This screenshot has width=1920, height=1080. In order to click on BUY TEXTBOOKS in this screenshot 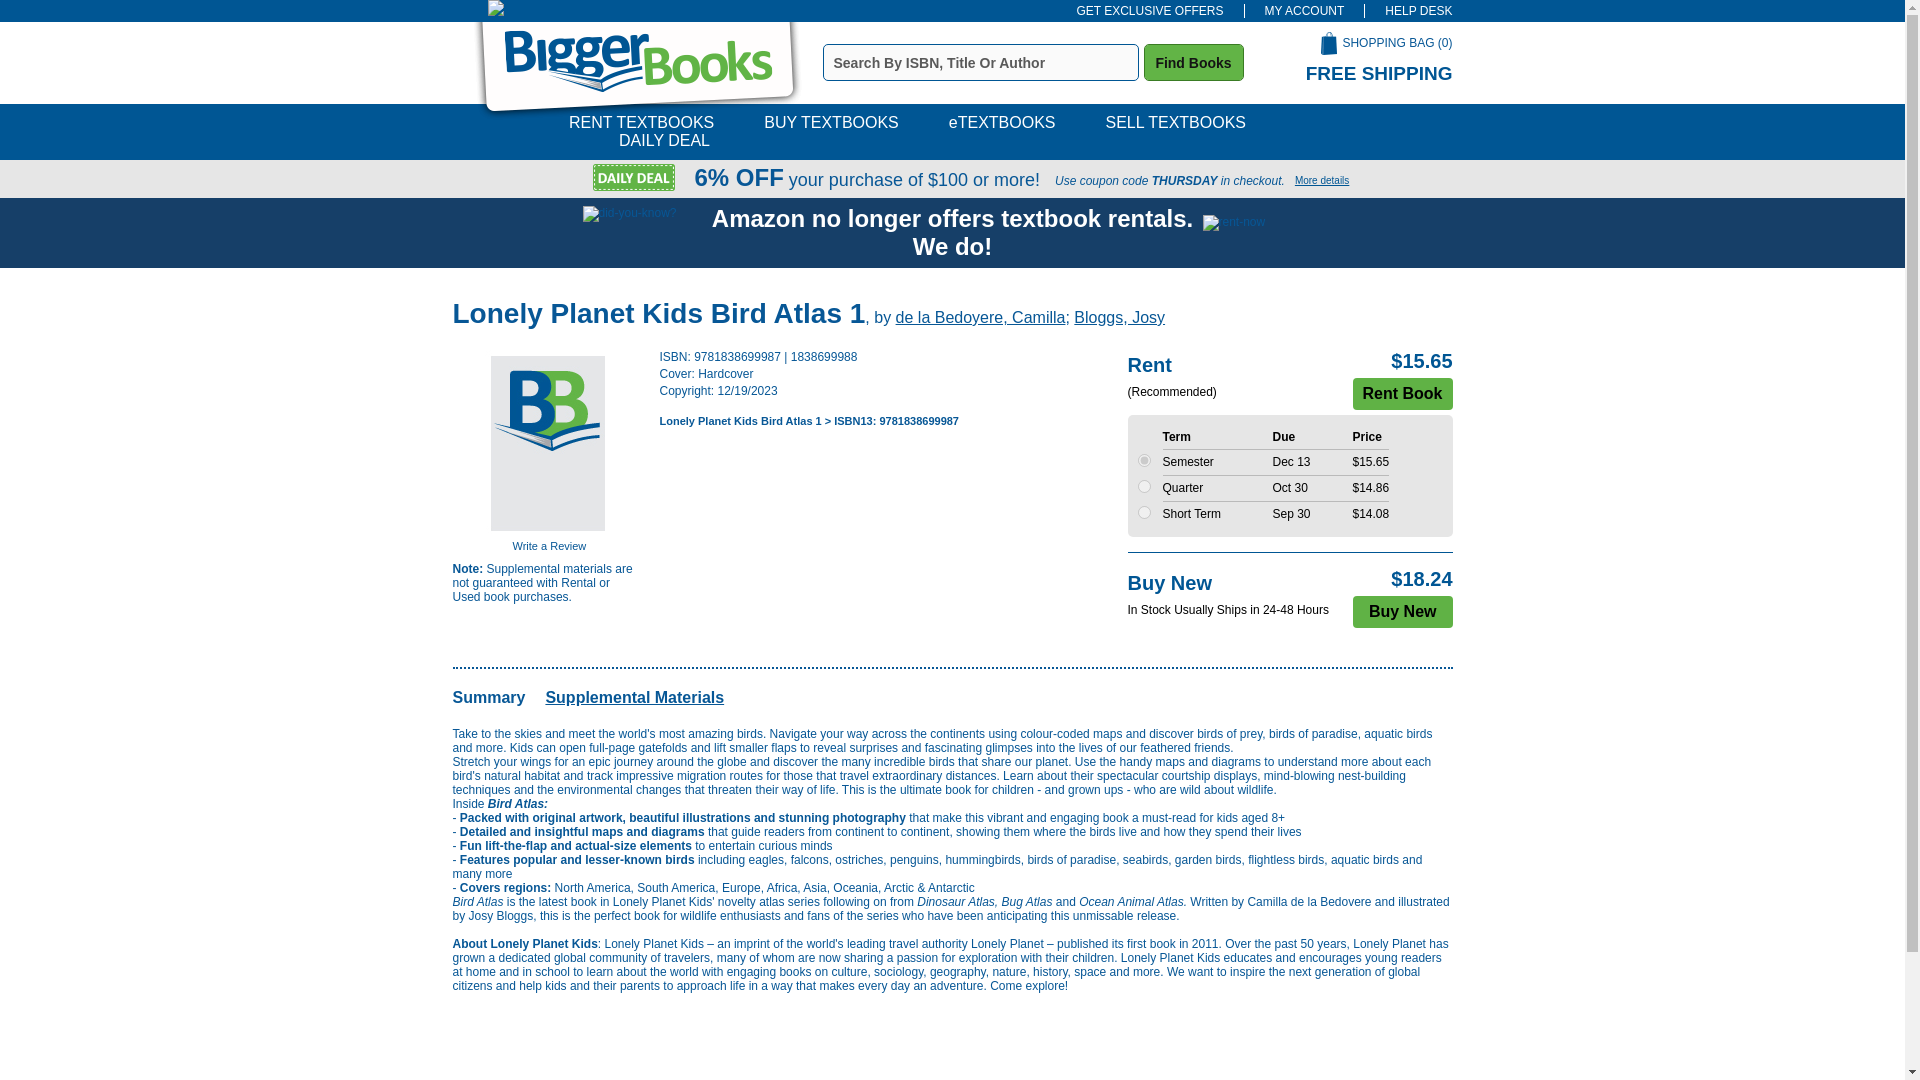, I will do `click(831, 122)`.